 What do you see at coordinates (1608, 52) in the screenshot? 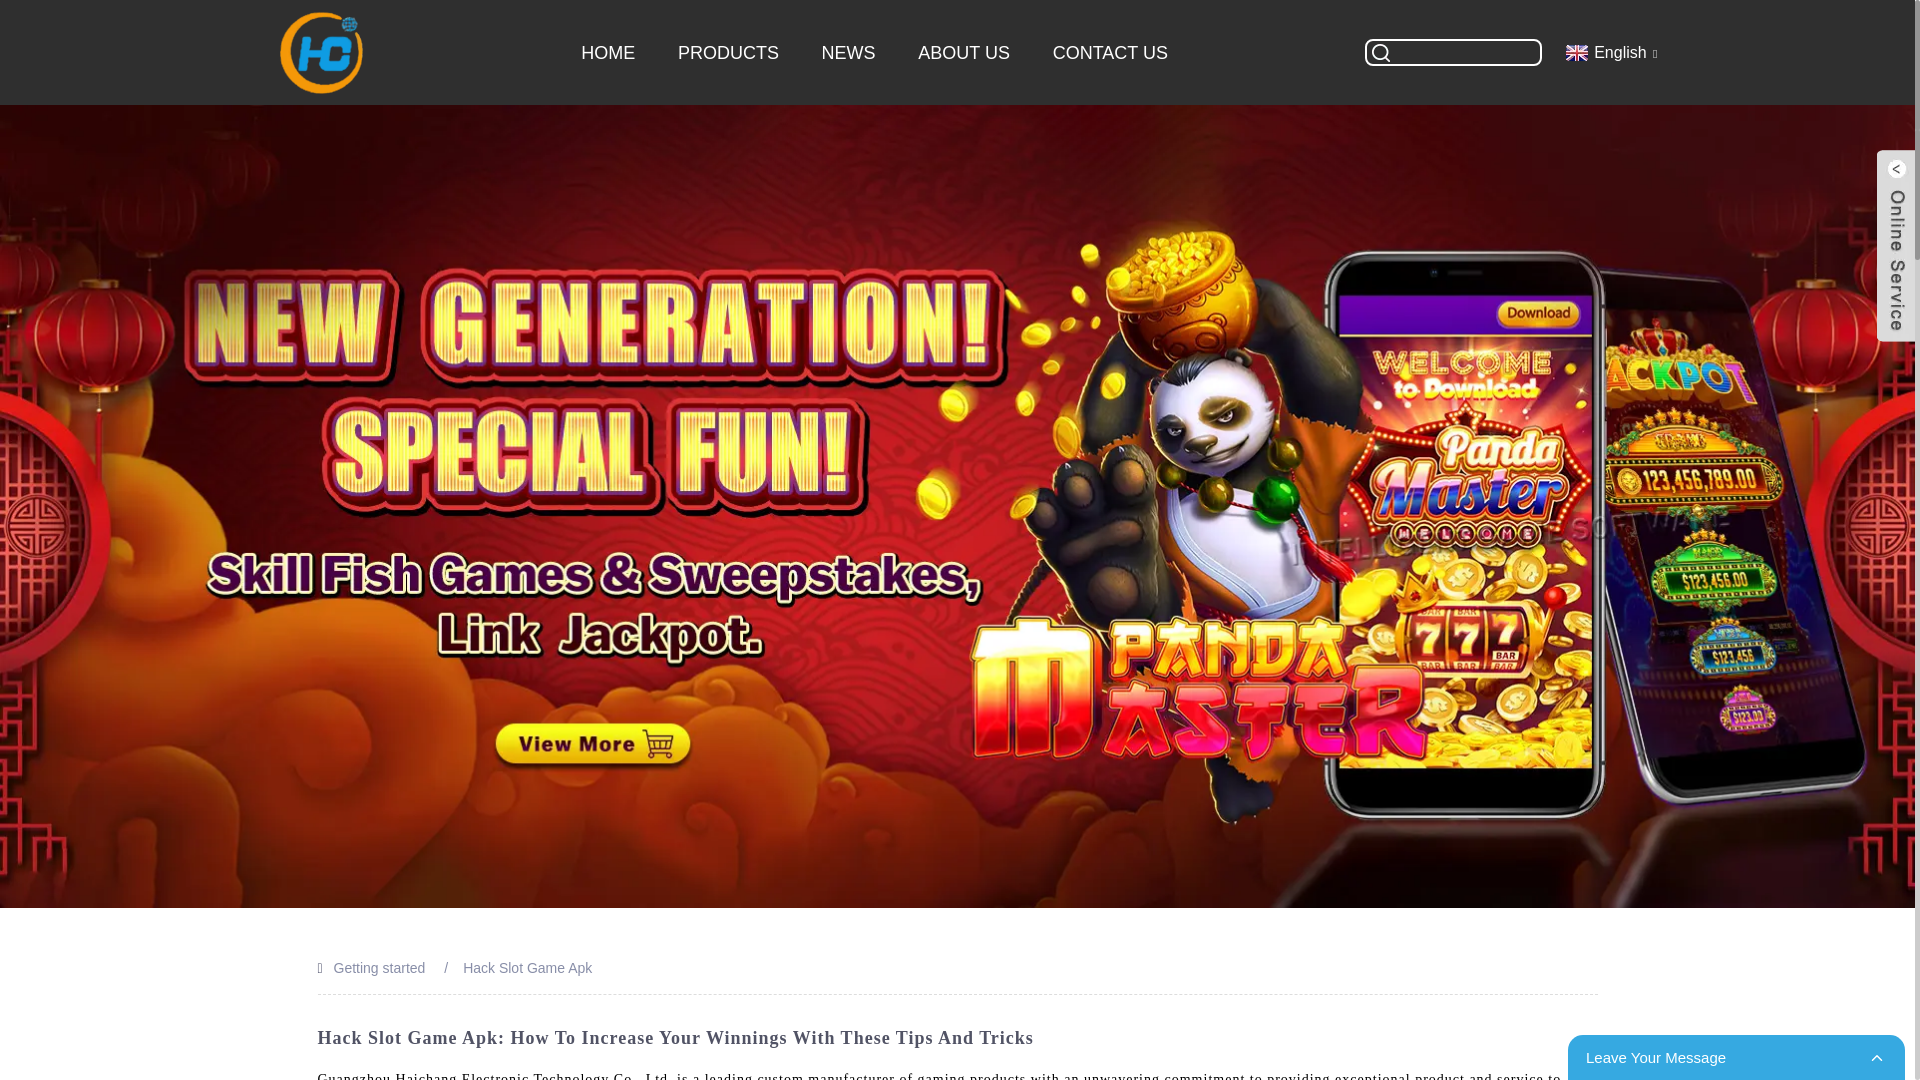
I see `English` at bounding box center [1608, 52].